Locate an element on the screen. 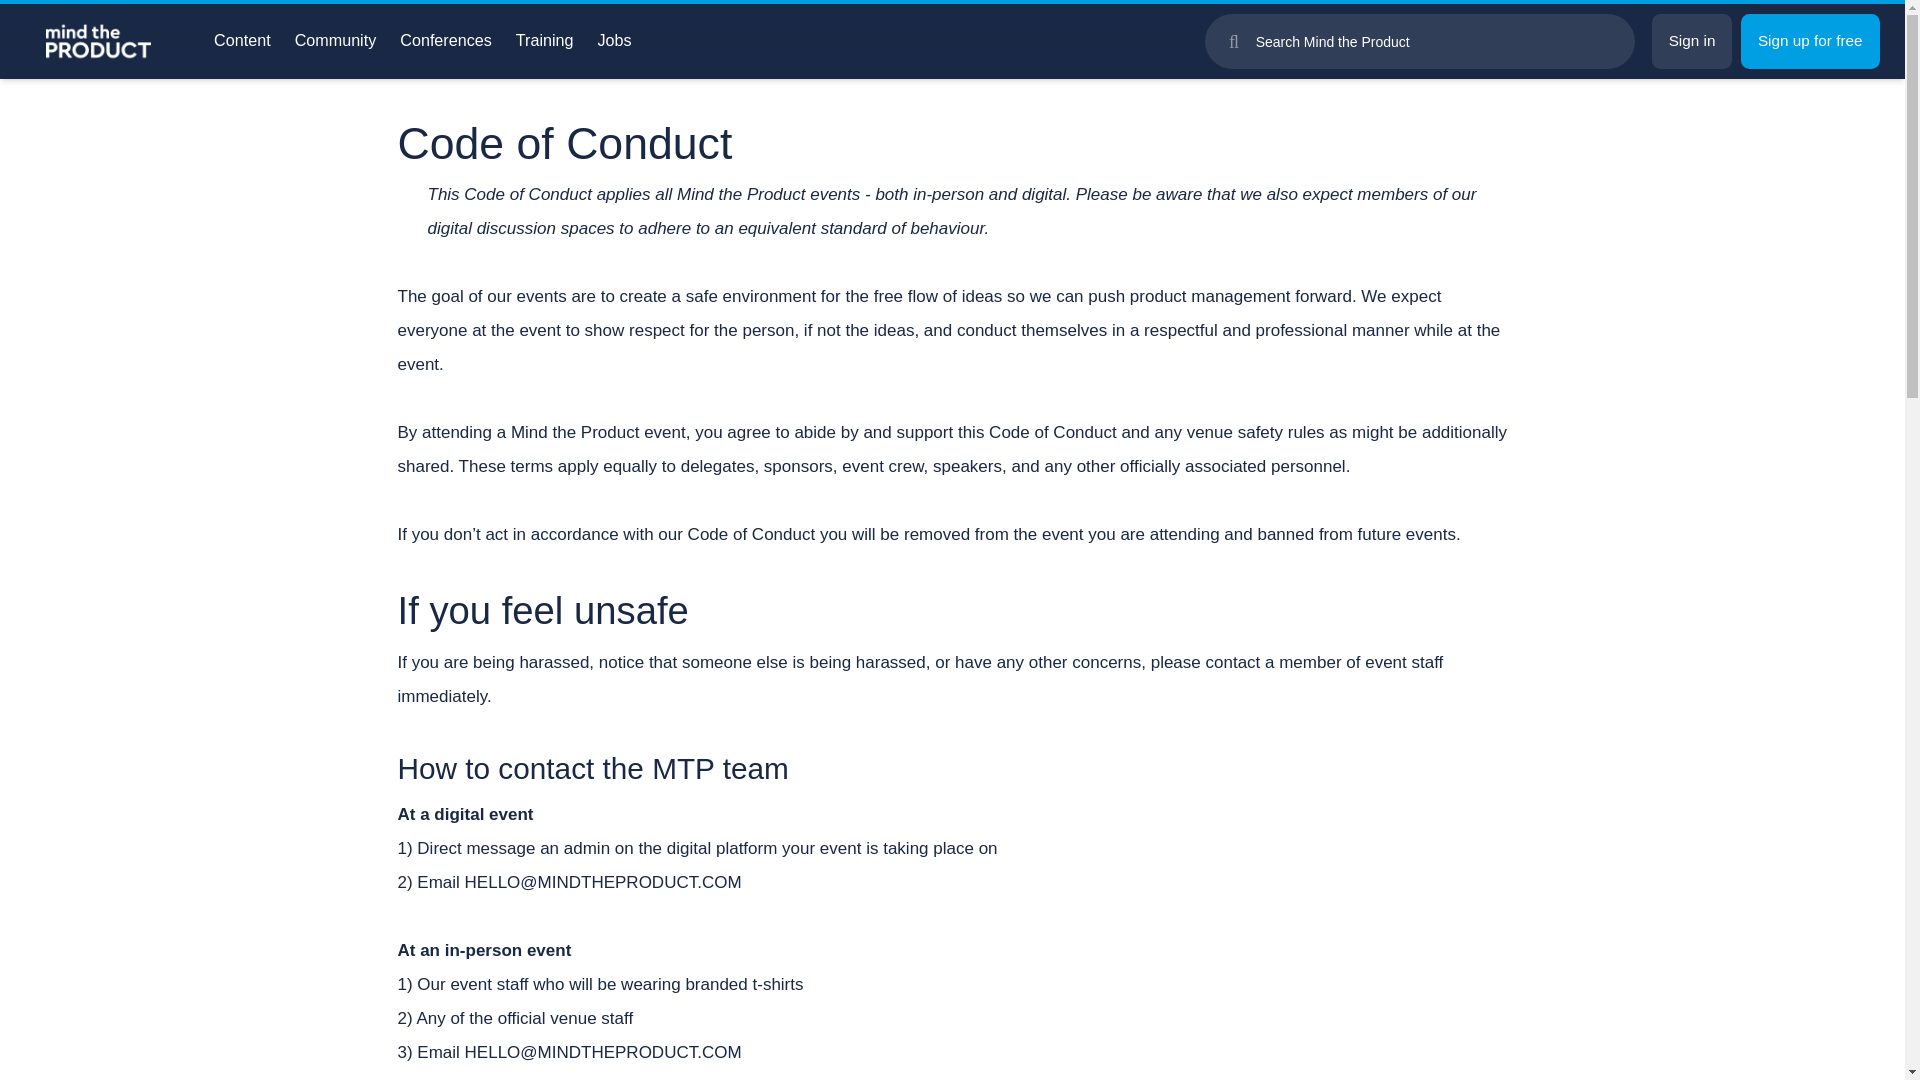  Content is located at coordinates (242, 40).